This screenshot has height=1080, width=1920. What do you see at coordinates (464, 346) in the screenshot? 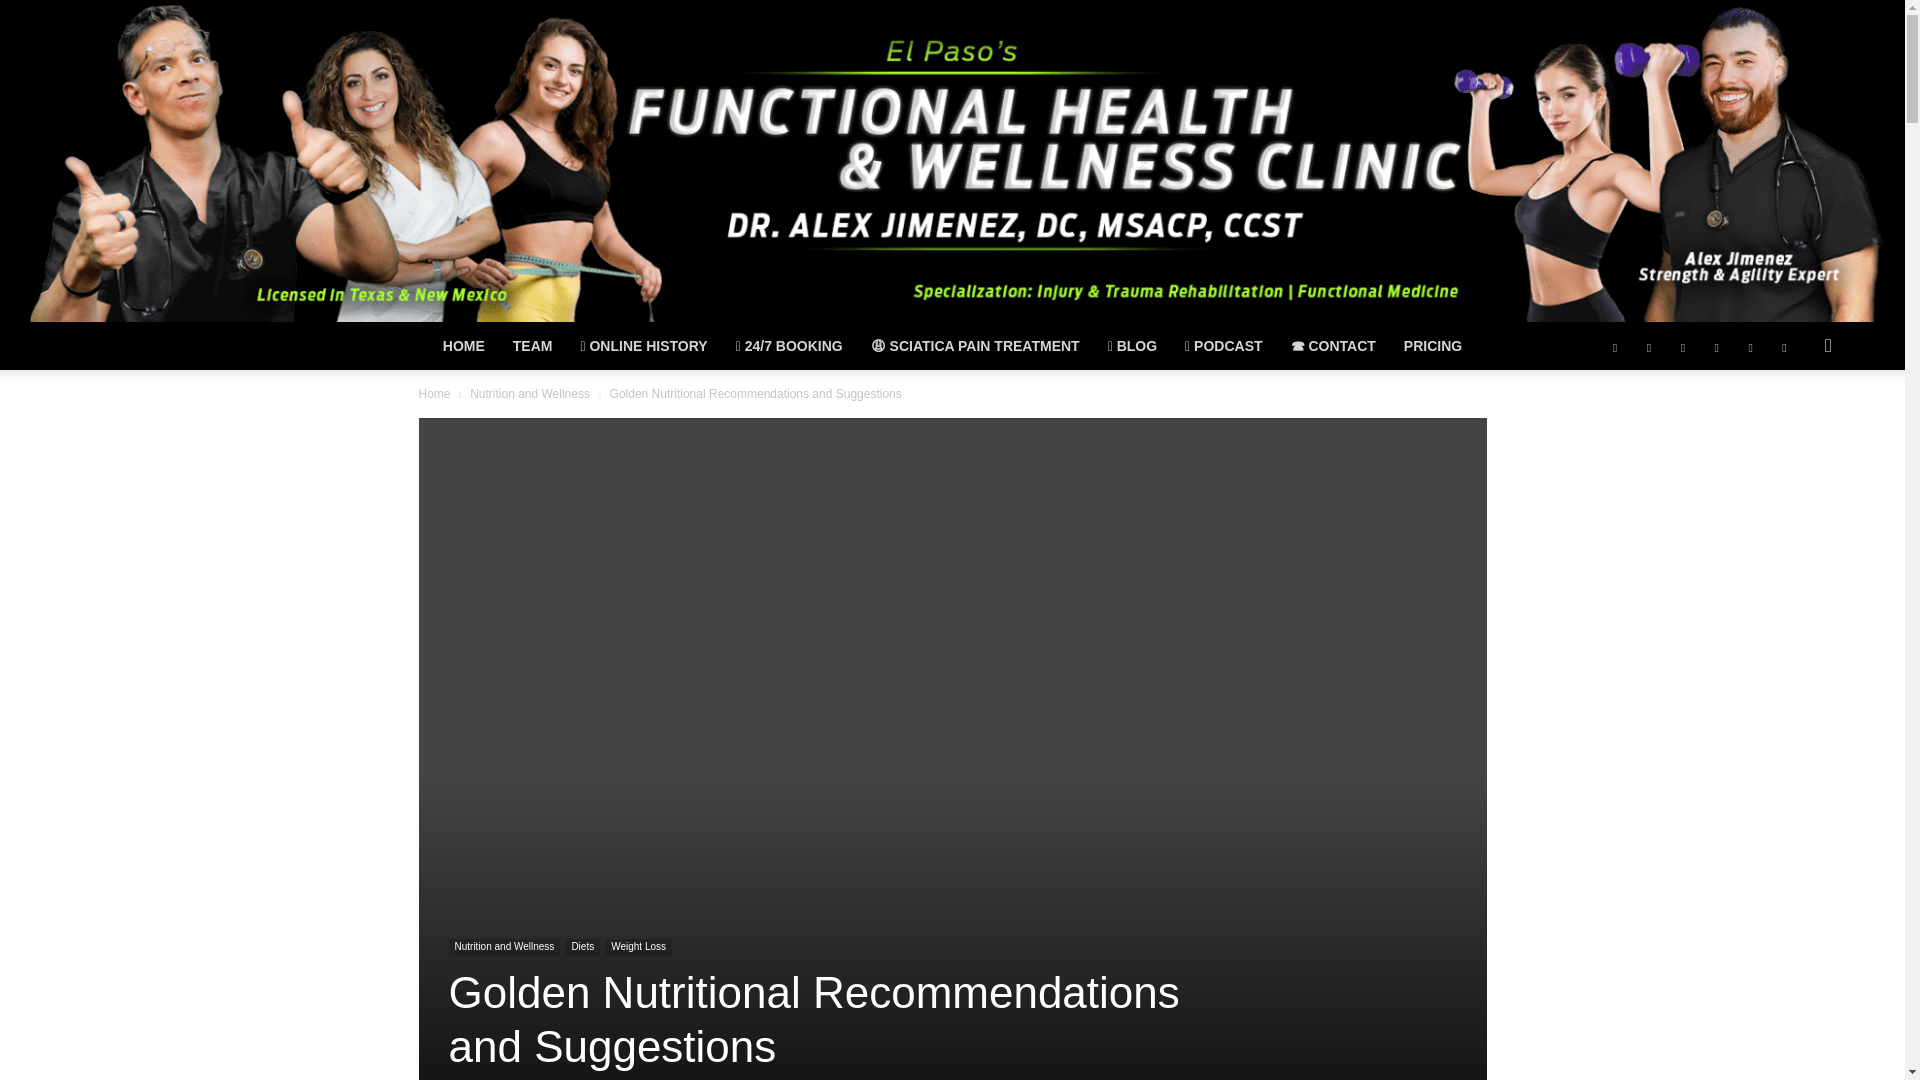
I see `HOME` at bounding box center [464, 346].